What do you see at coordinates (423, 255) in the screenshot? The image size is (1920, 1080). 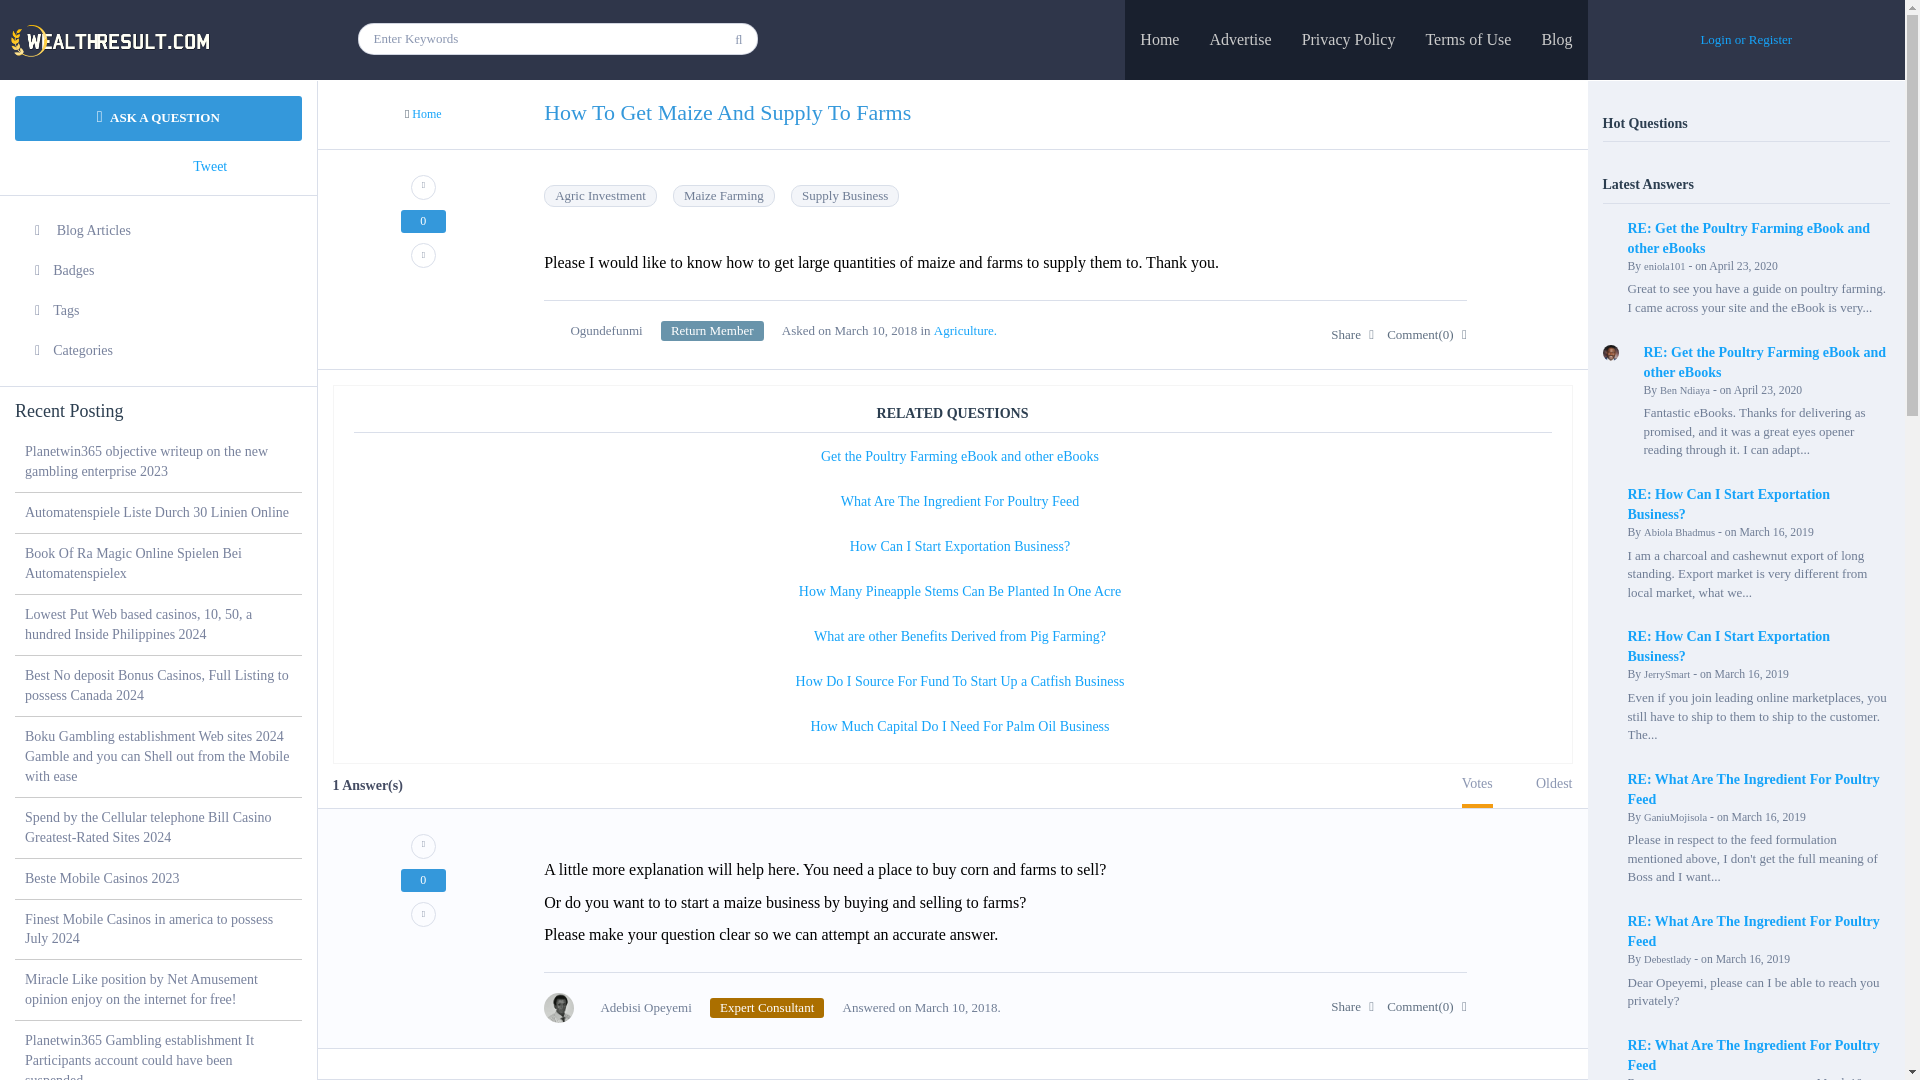 I see `This is not useful` at bounding box center [423, 255].